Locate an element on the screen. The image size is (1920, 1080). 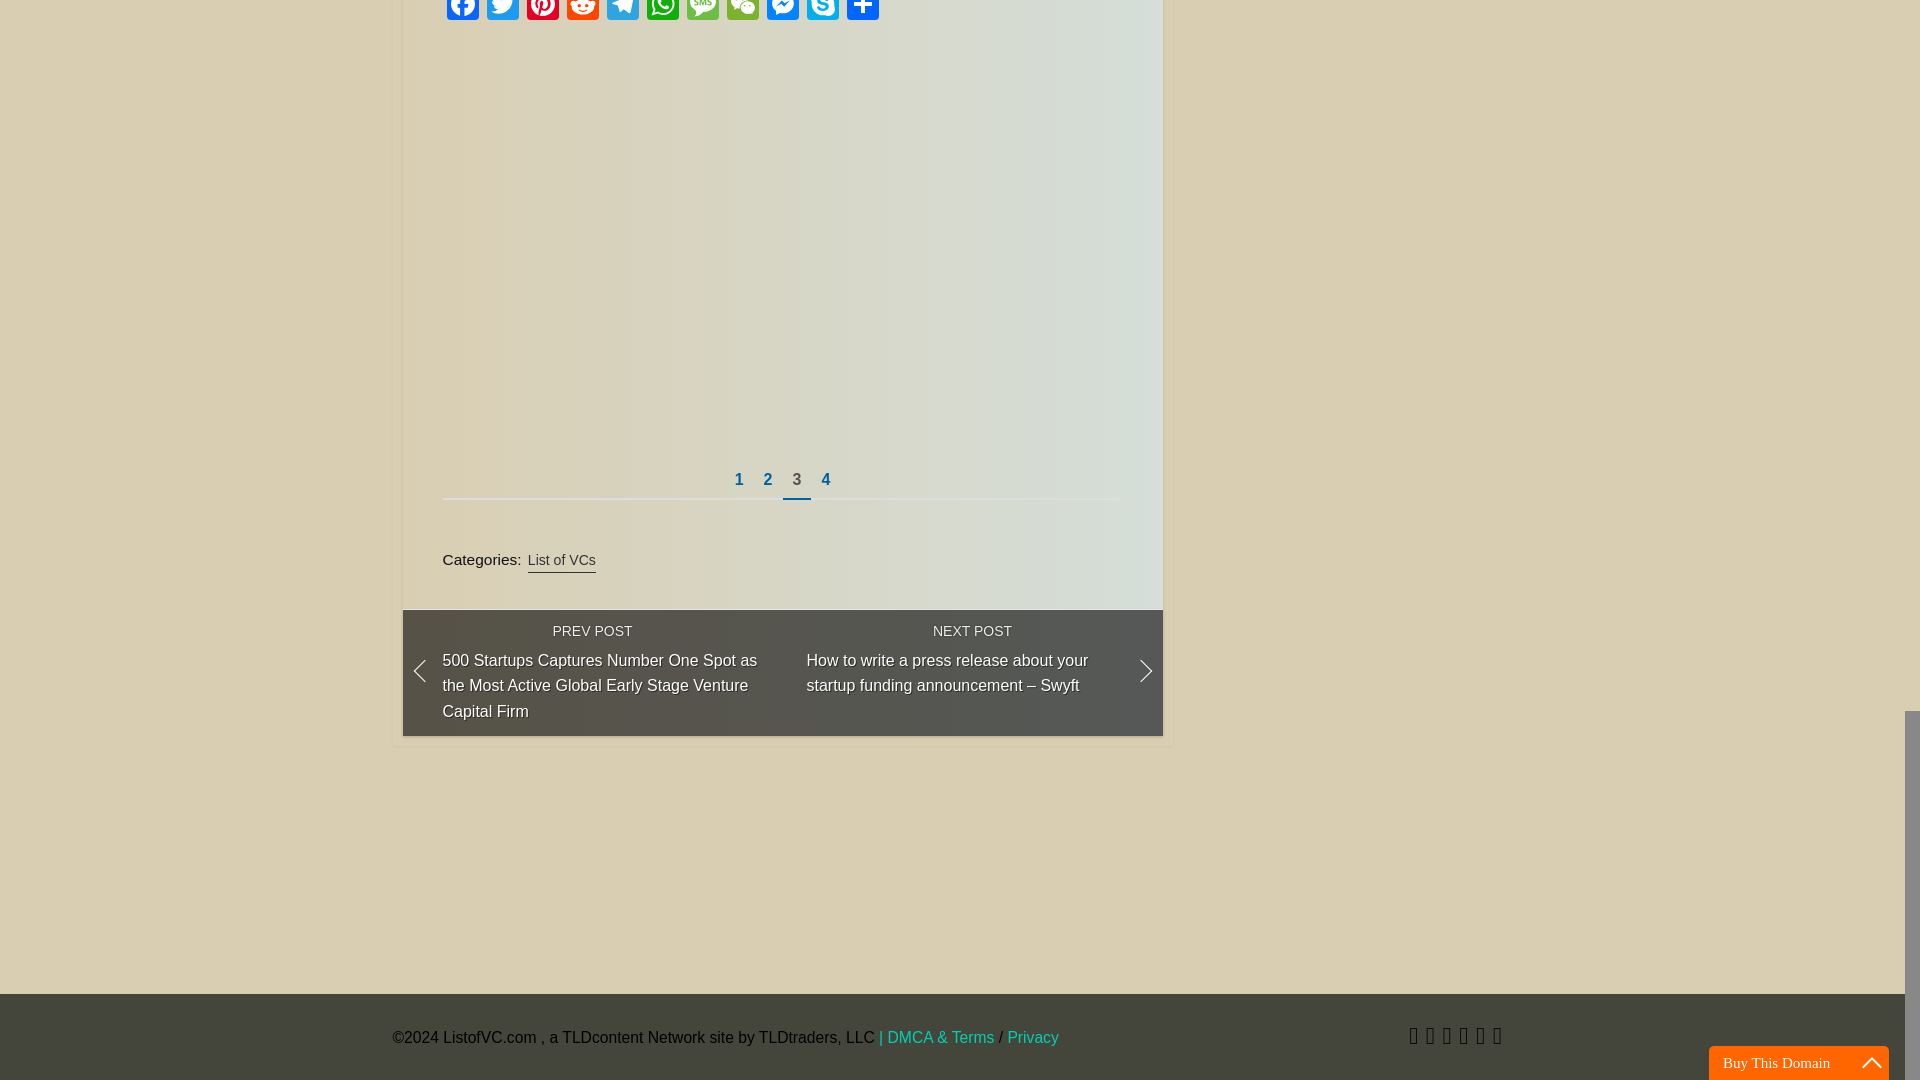
Twitter is located at coordinates (502, 12).